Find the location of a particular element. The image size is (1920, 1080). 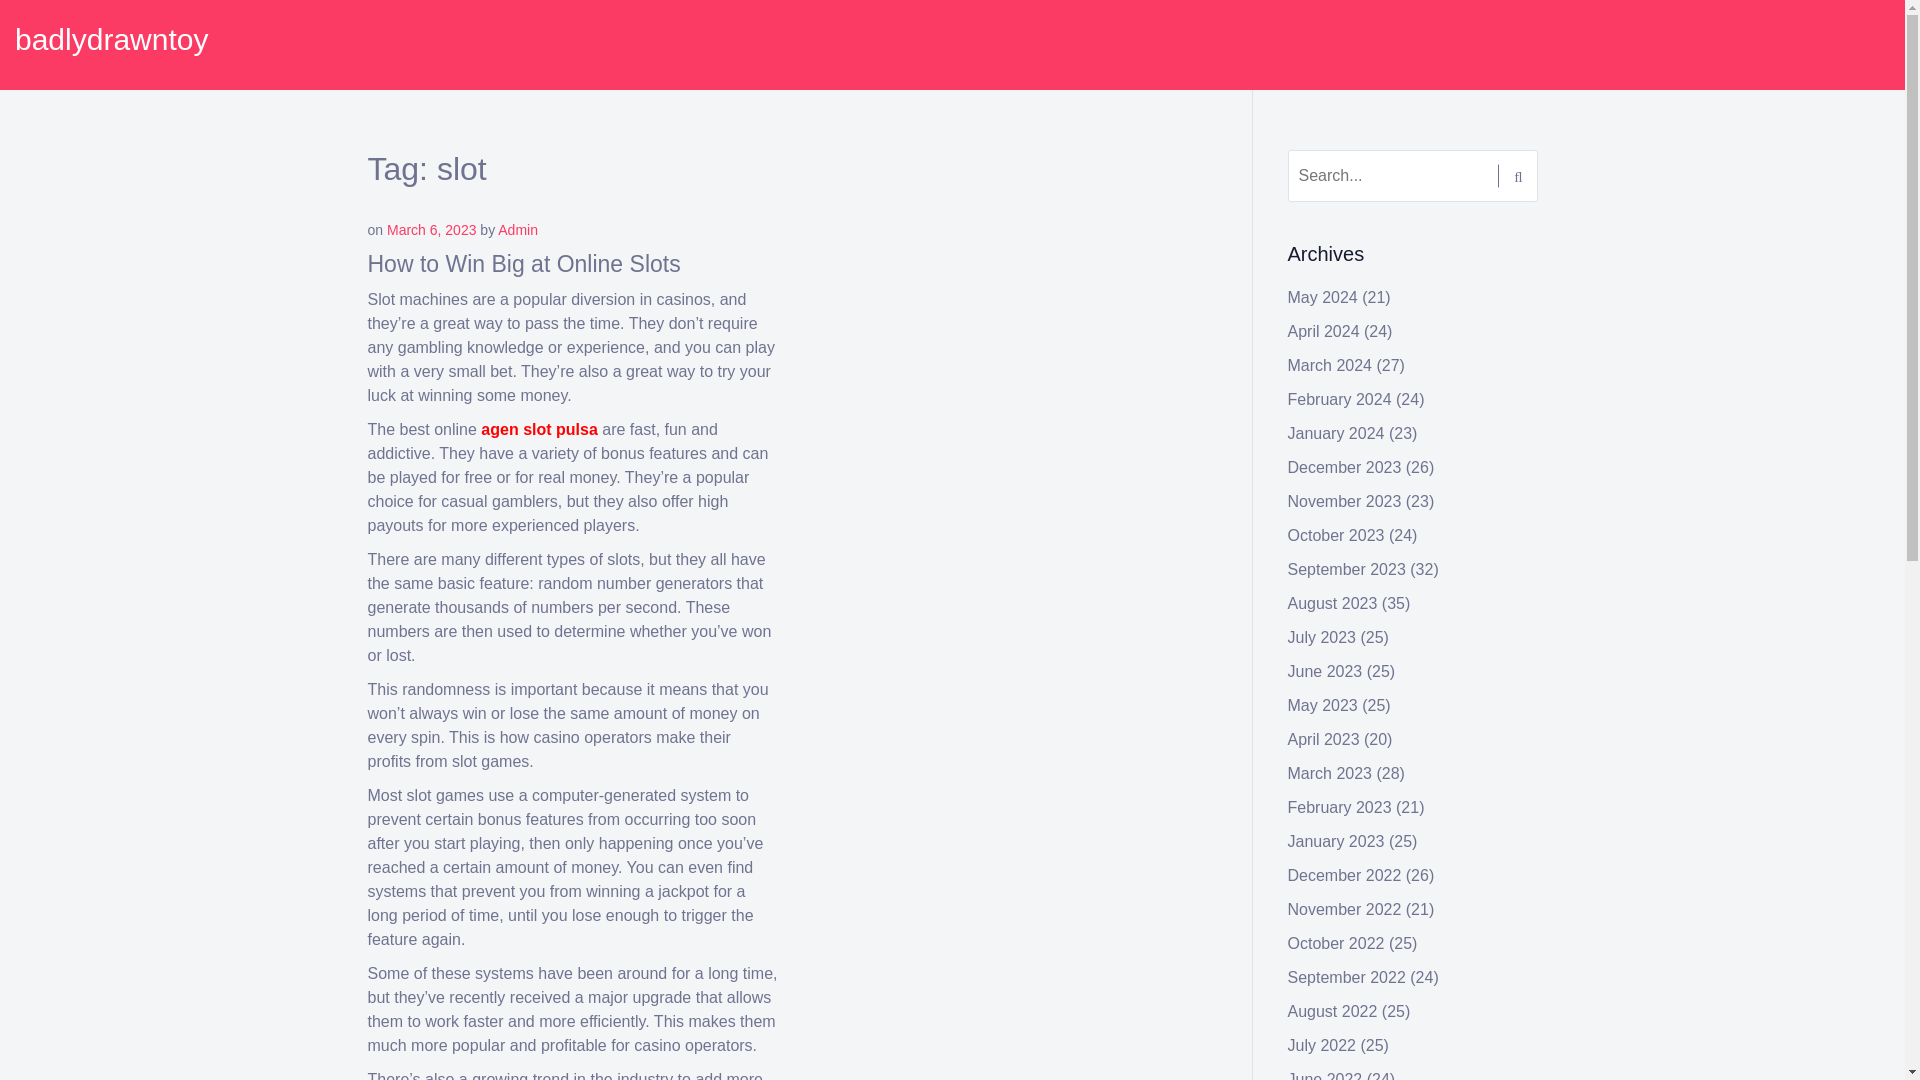

June 2022 is located at coordinates (1326, 1076).